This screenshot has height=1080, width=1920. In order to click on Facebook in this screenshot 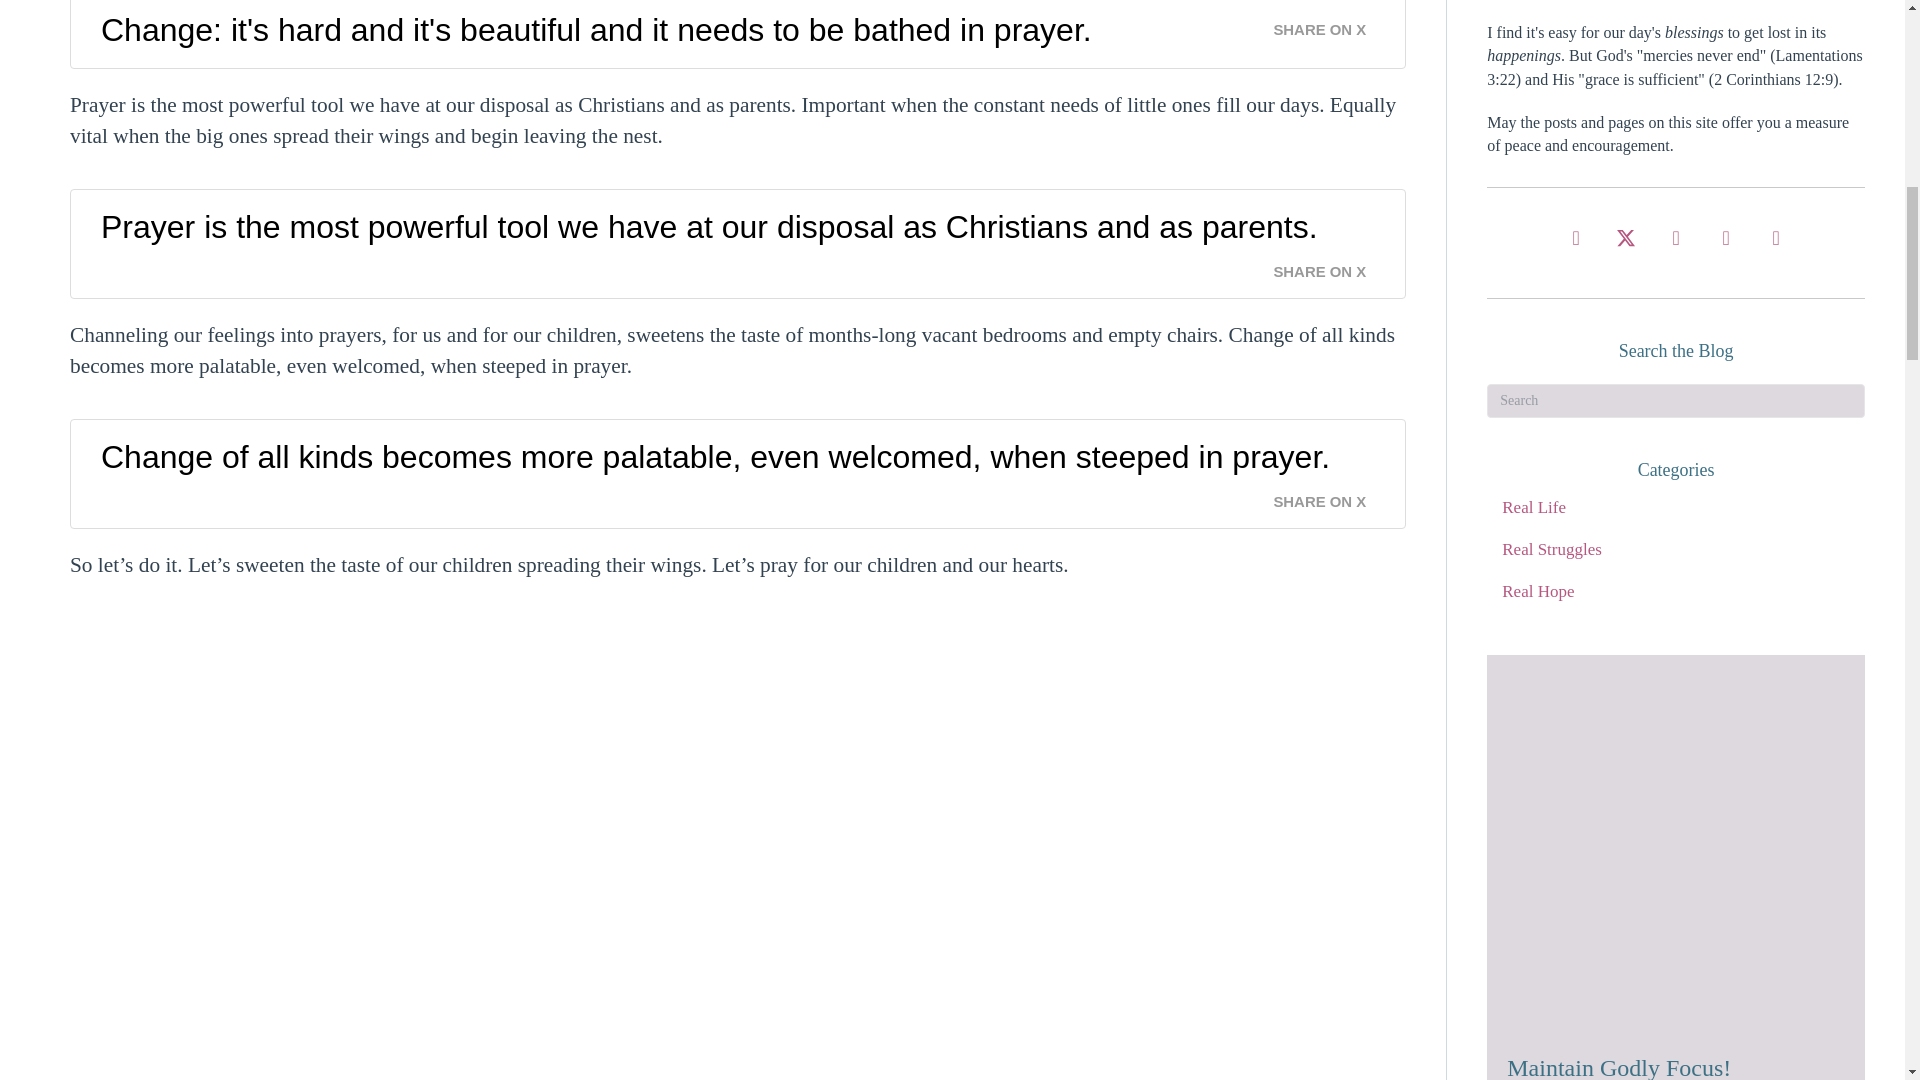, I will do `click(1575, 238)`.